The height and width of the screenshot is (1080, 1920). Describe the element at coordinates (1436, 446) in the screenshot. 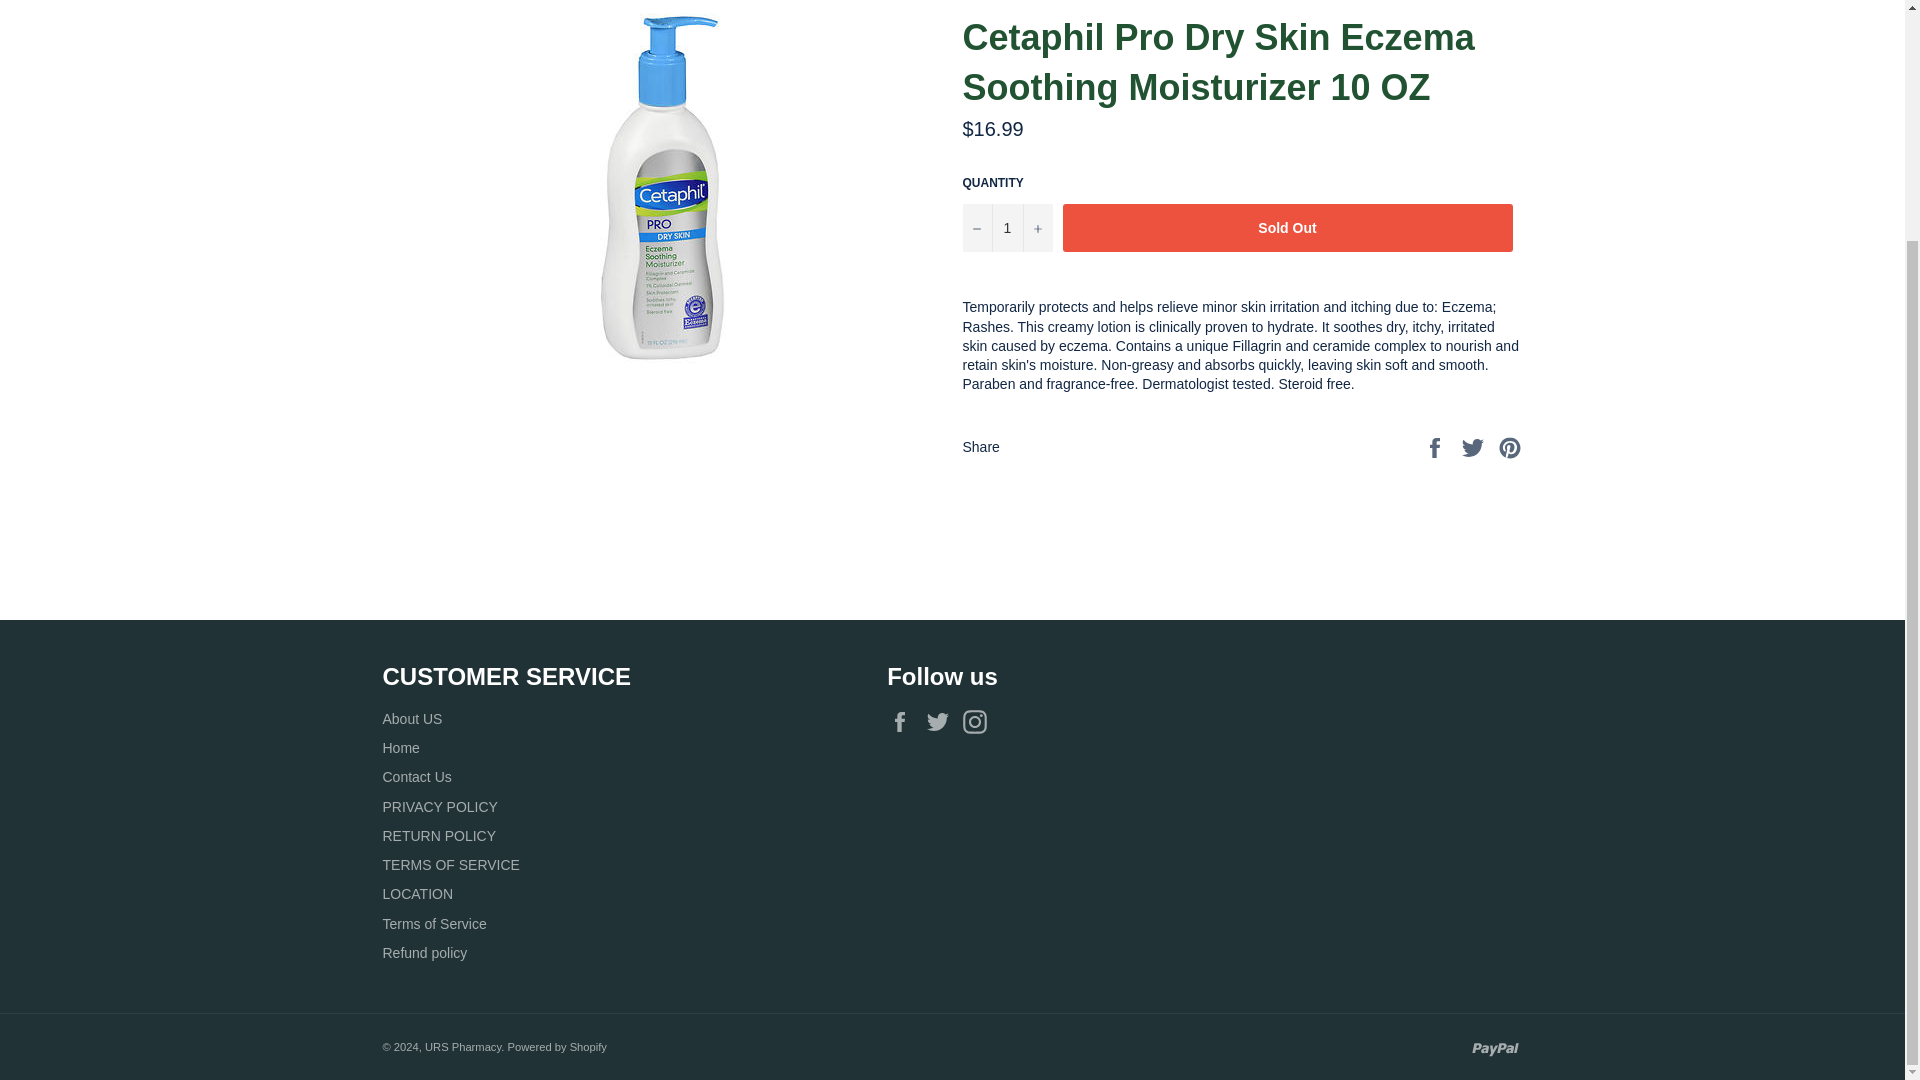

I see `Share on Facebook` at that location.